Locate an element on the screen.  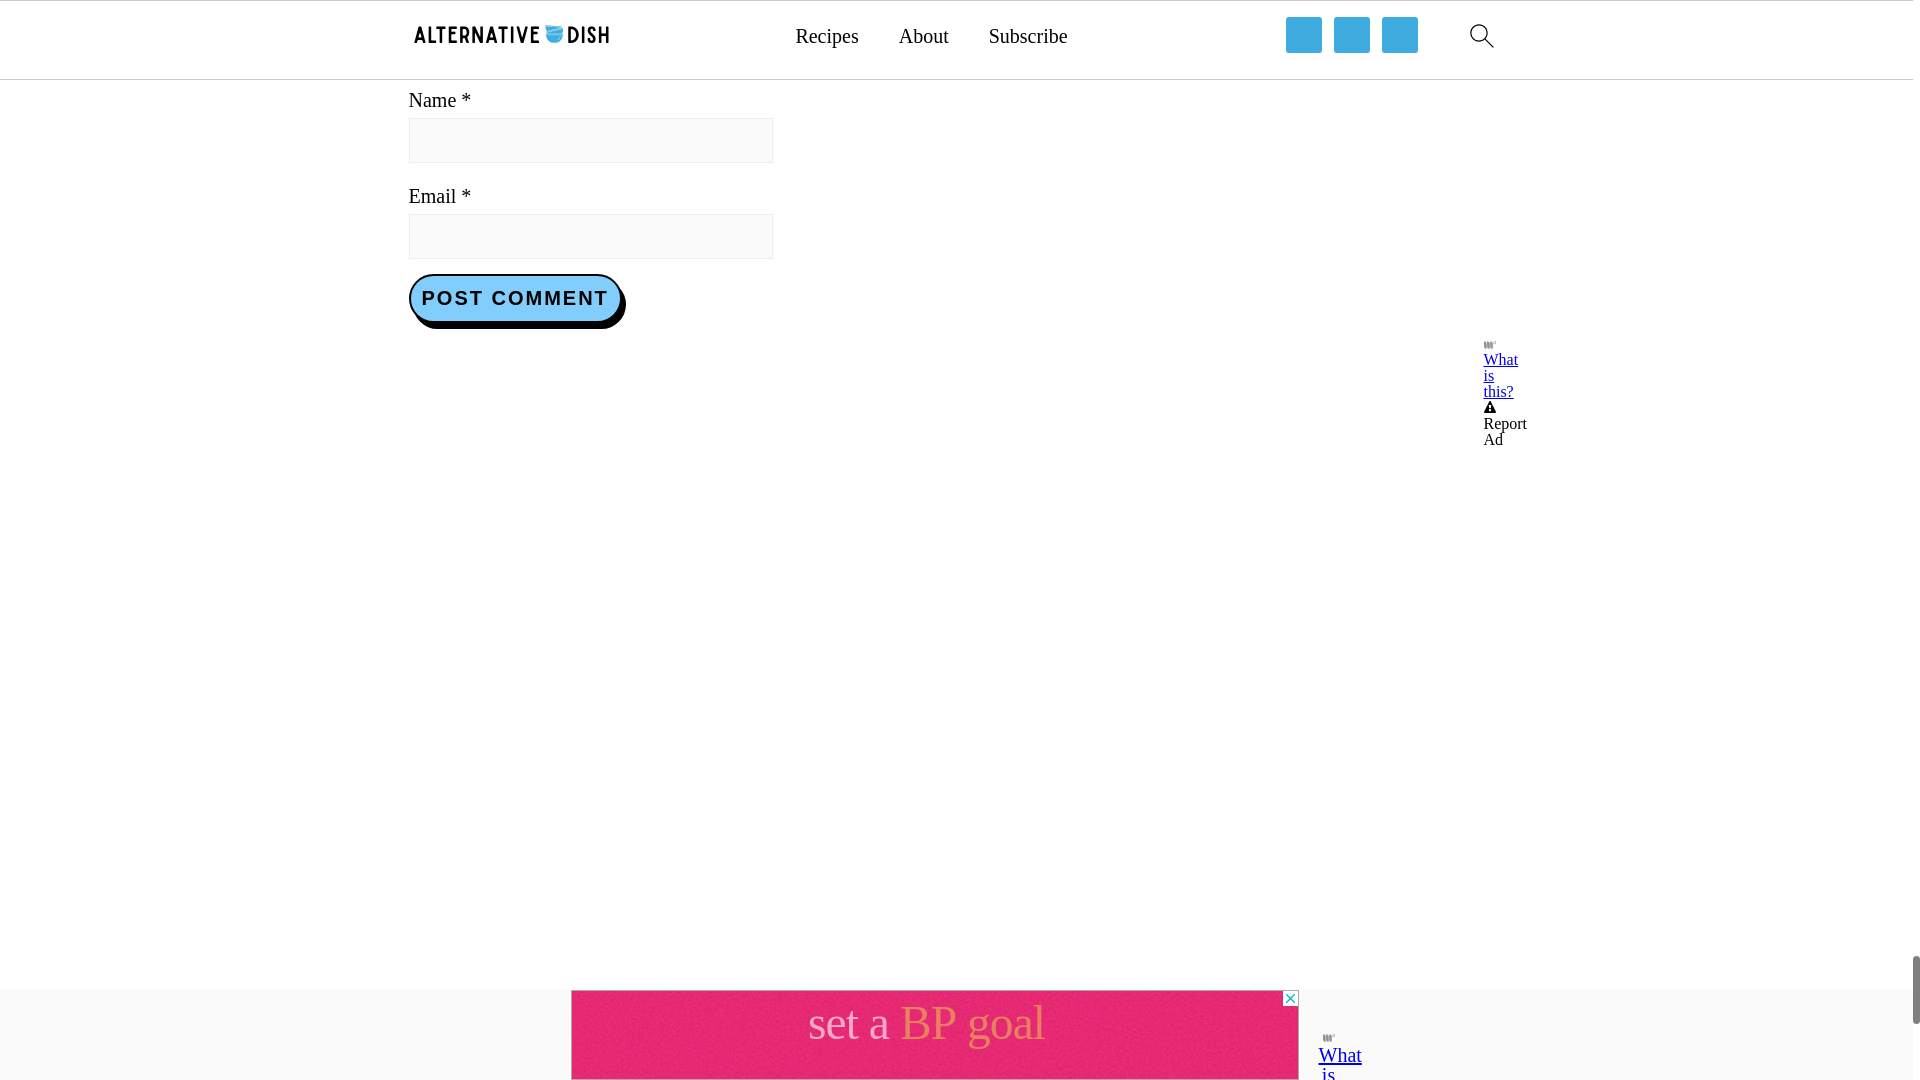
Post Comment is located at coordinates (514, 298).